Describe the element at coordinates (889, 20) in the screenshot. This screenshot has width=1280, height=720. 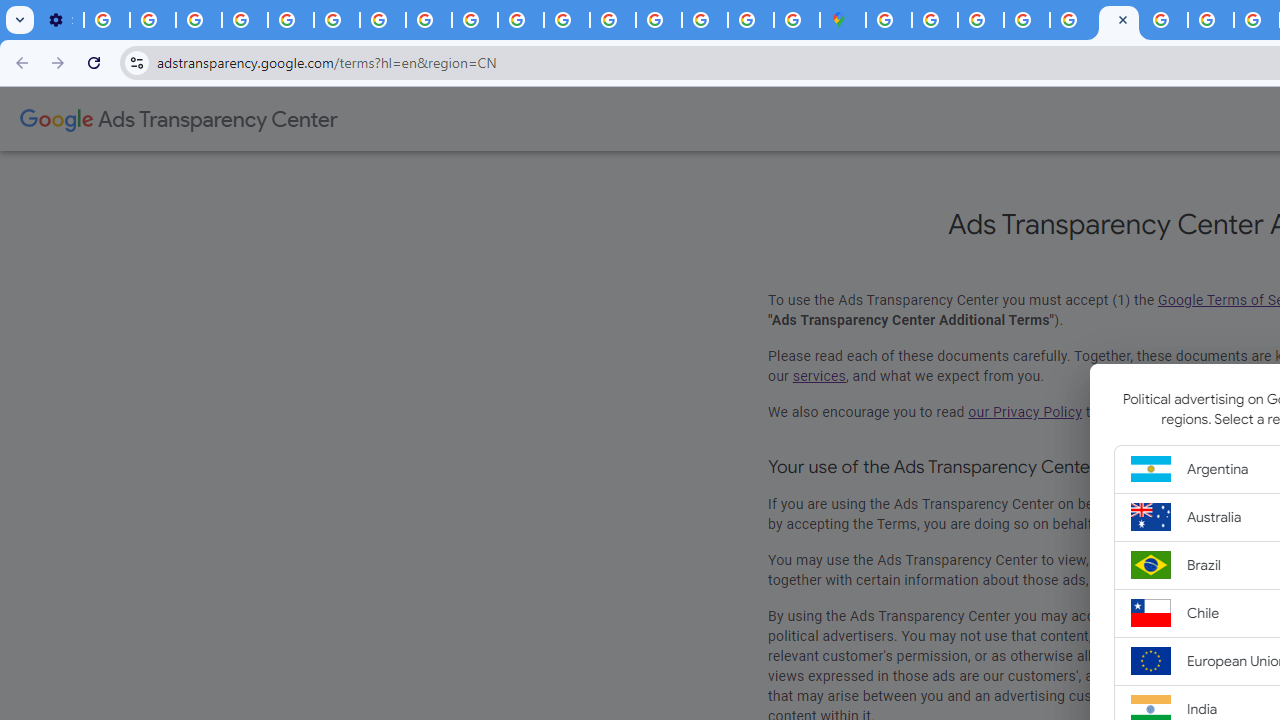
I see `Sign in - Google Accounts` at that location.